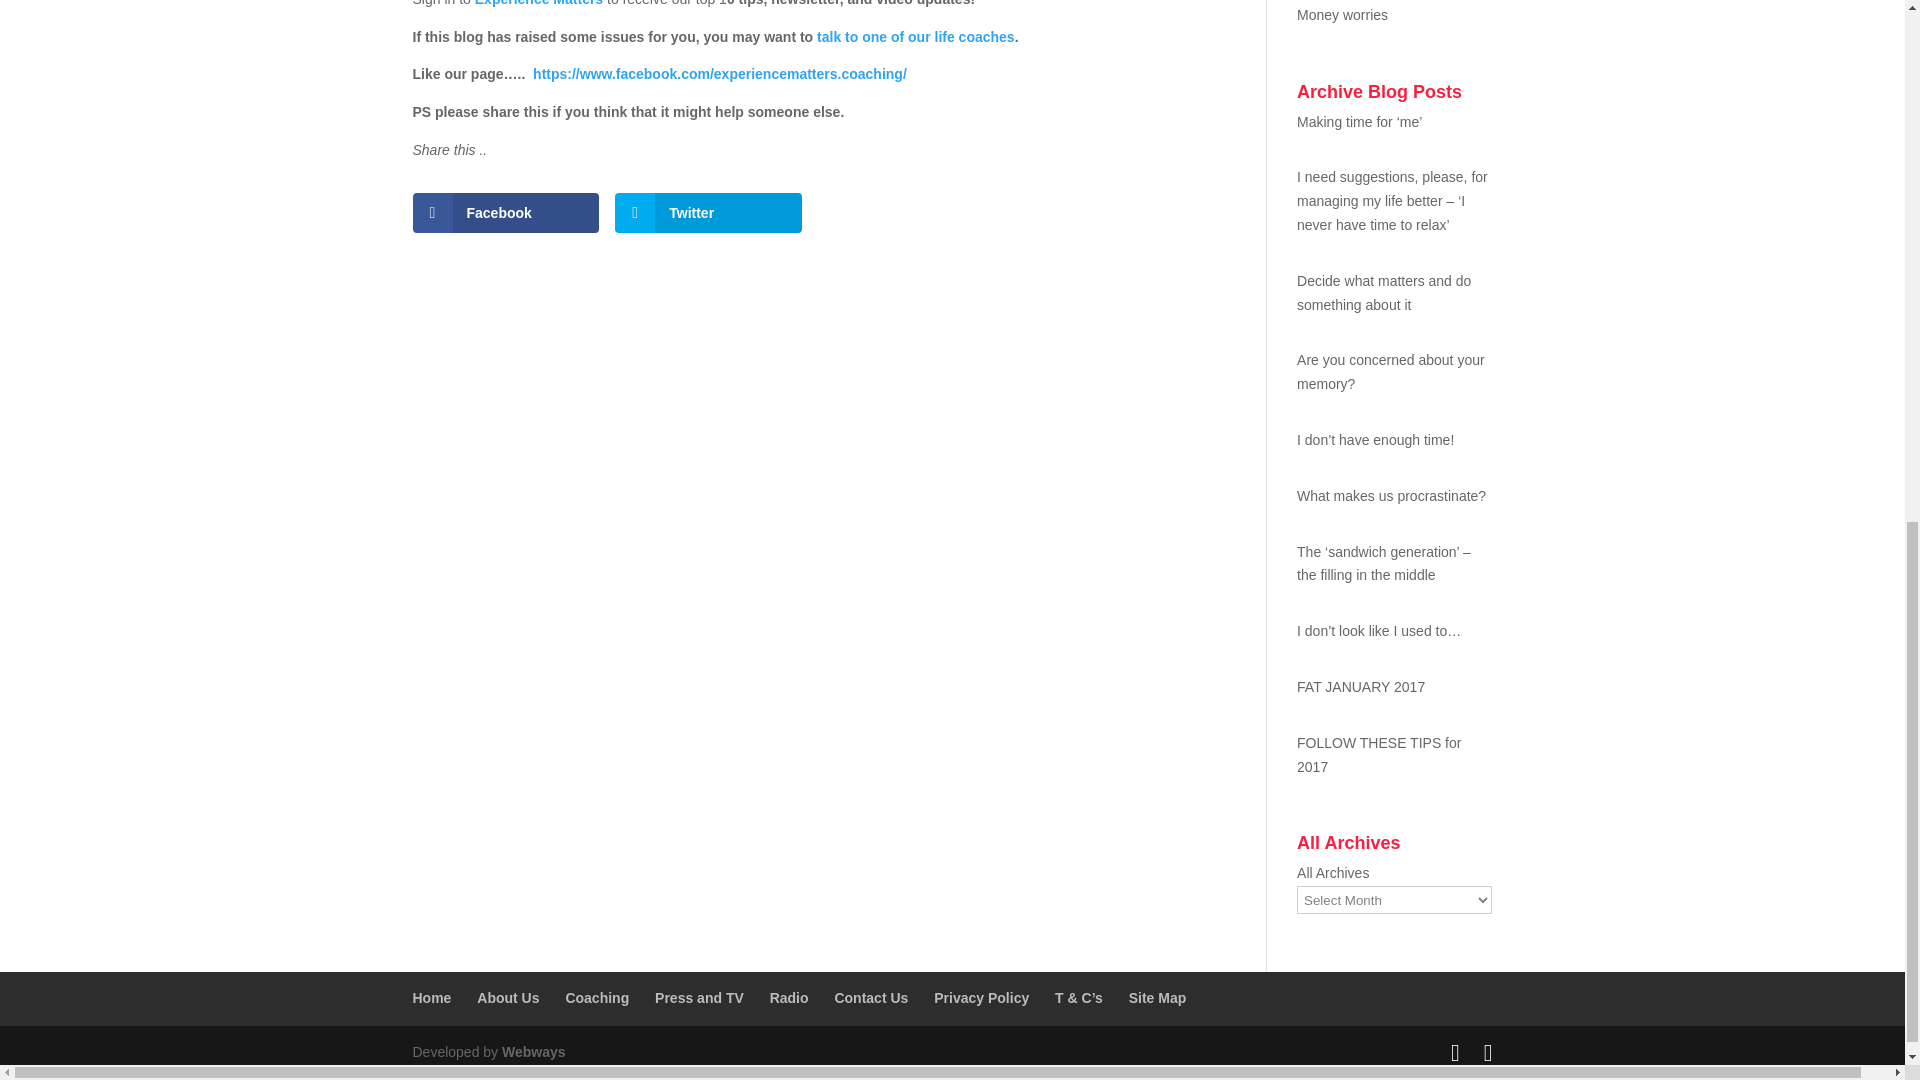 The width and height of the screenshot is (1920, 1080). What do you see at coordinates (506, 213) in the screenshot?
I see `Facebook` at bounding box center [506, 213].